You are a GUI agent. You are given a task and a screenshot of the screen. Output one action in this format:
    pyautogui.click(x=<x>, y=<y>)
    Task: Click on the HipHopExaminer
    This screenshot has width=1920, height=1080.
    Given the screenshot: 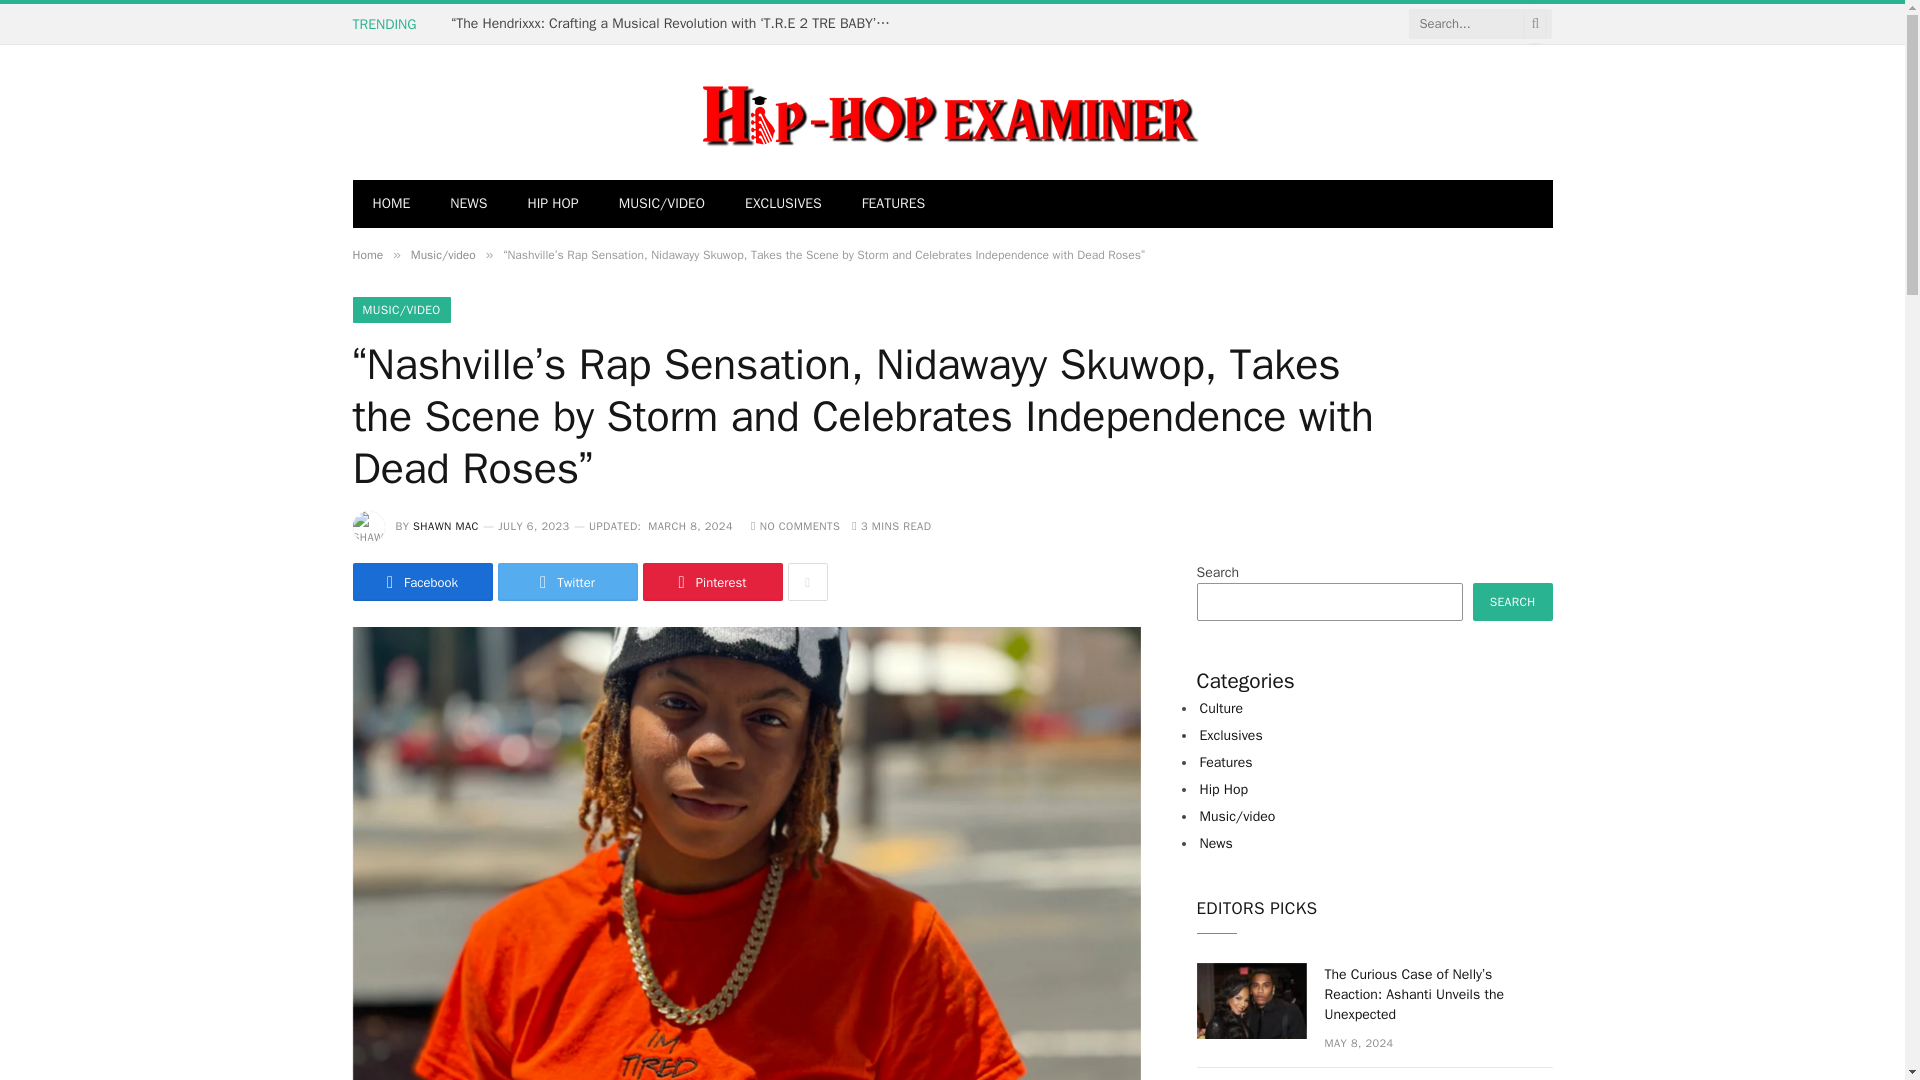 What is the action you would take?
    pyautogui.click(x=774, y=112)
    